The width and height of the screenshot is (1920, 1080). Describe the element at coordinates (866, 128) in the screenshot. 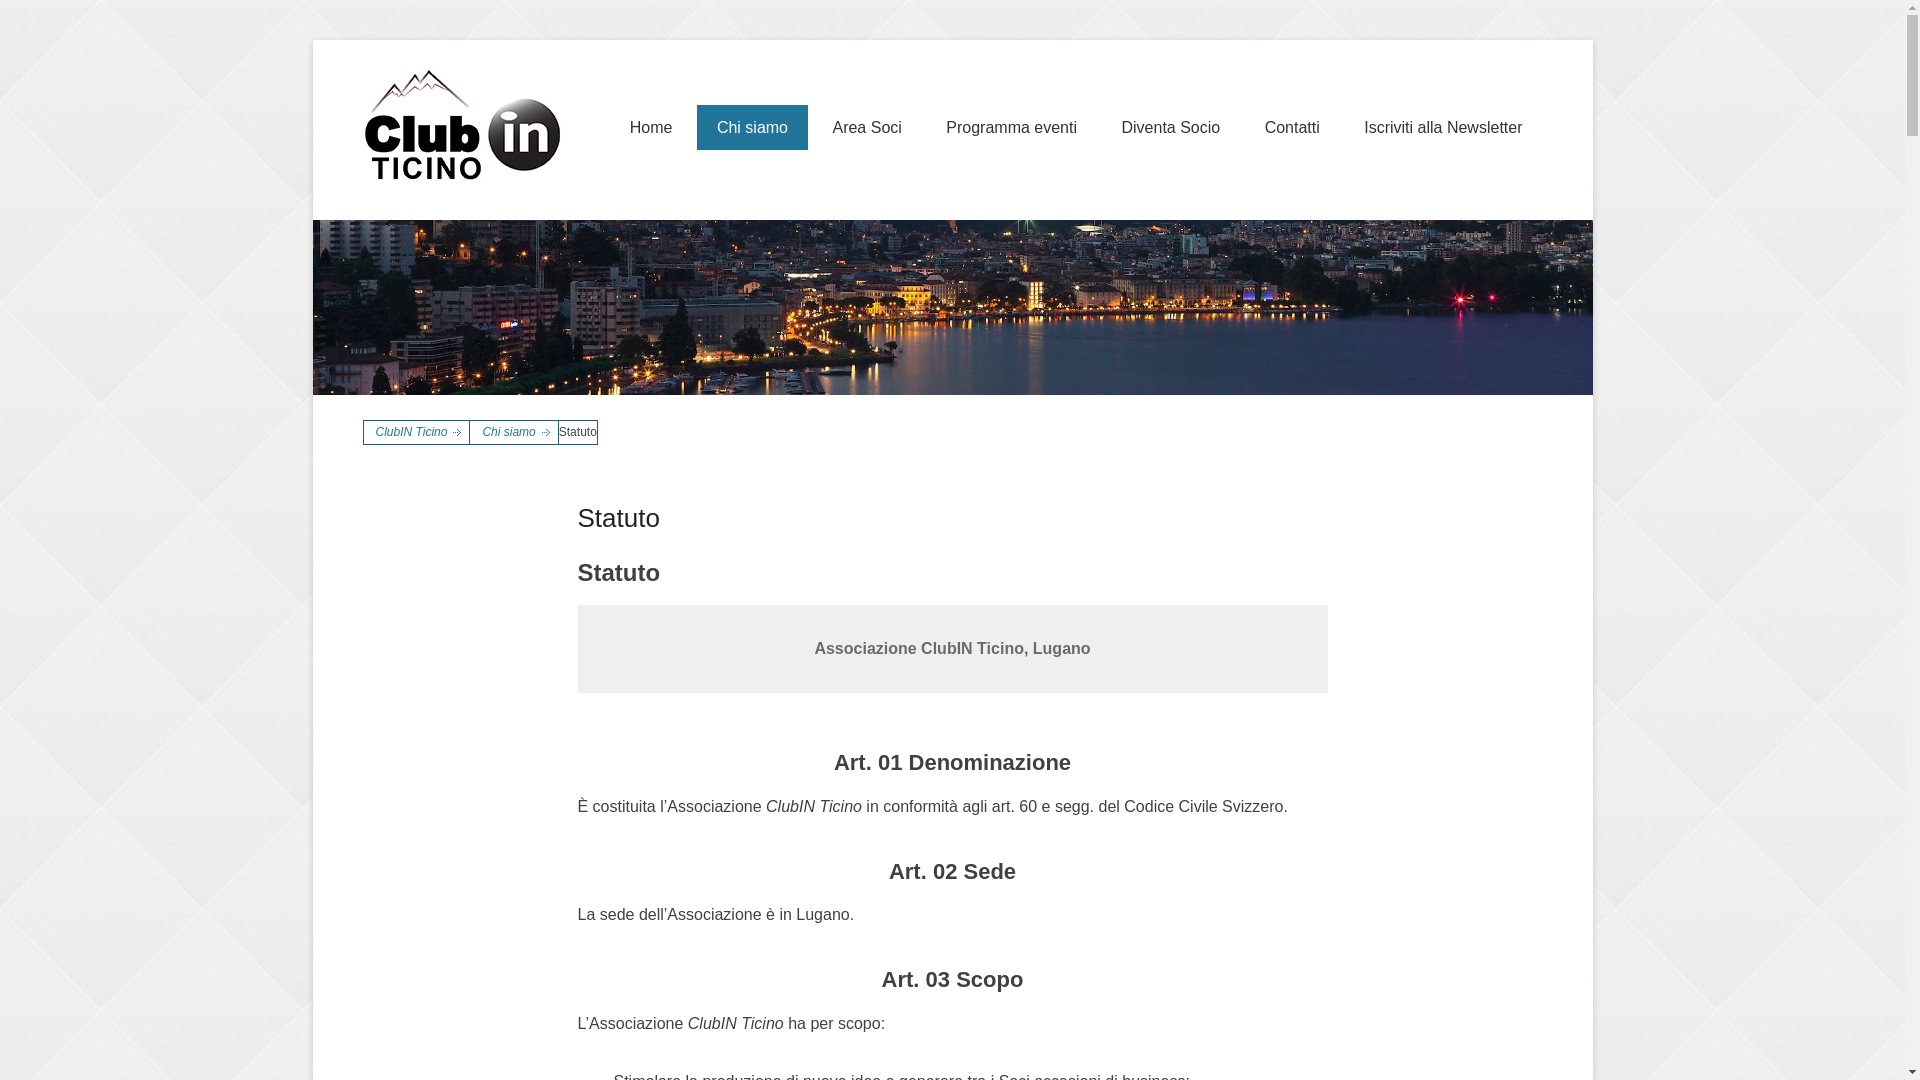

I see `Area Soci` at that location.